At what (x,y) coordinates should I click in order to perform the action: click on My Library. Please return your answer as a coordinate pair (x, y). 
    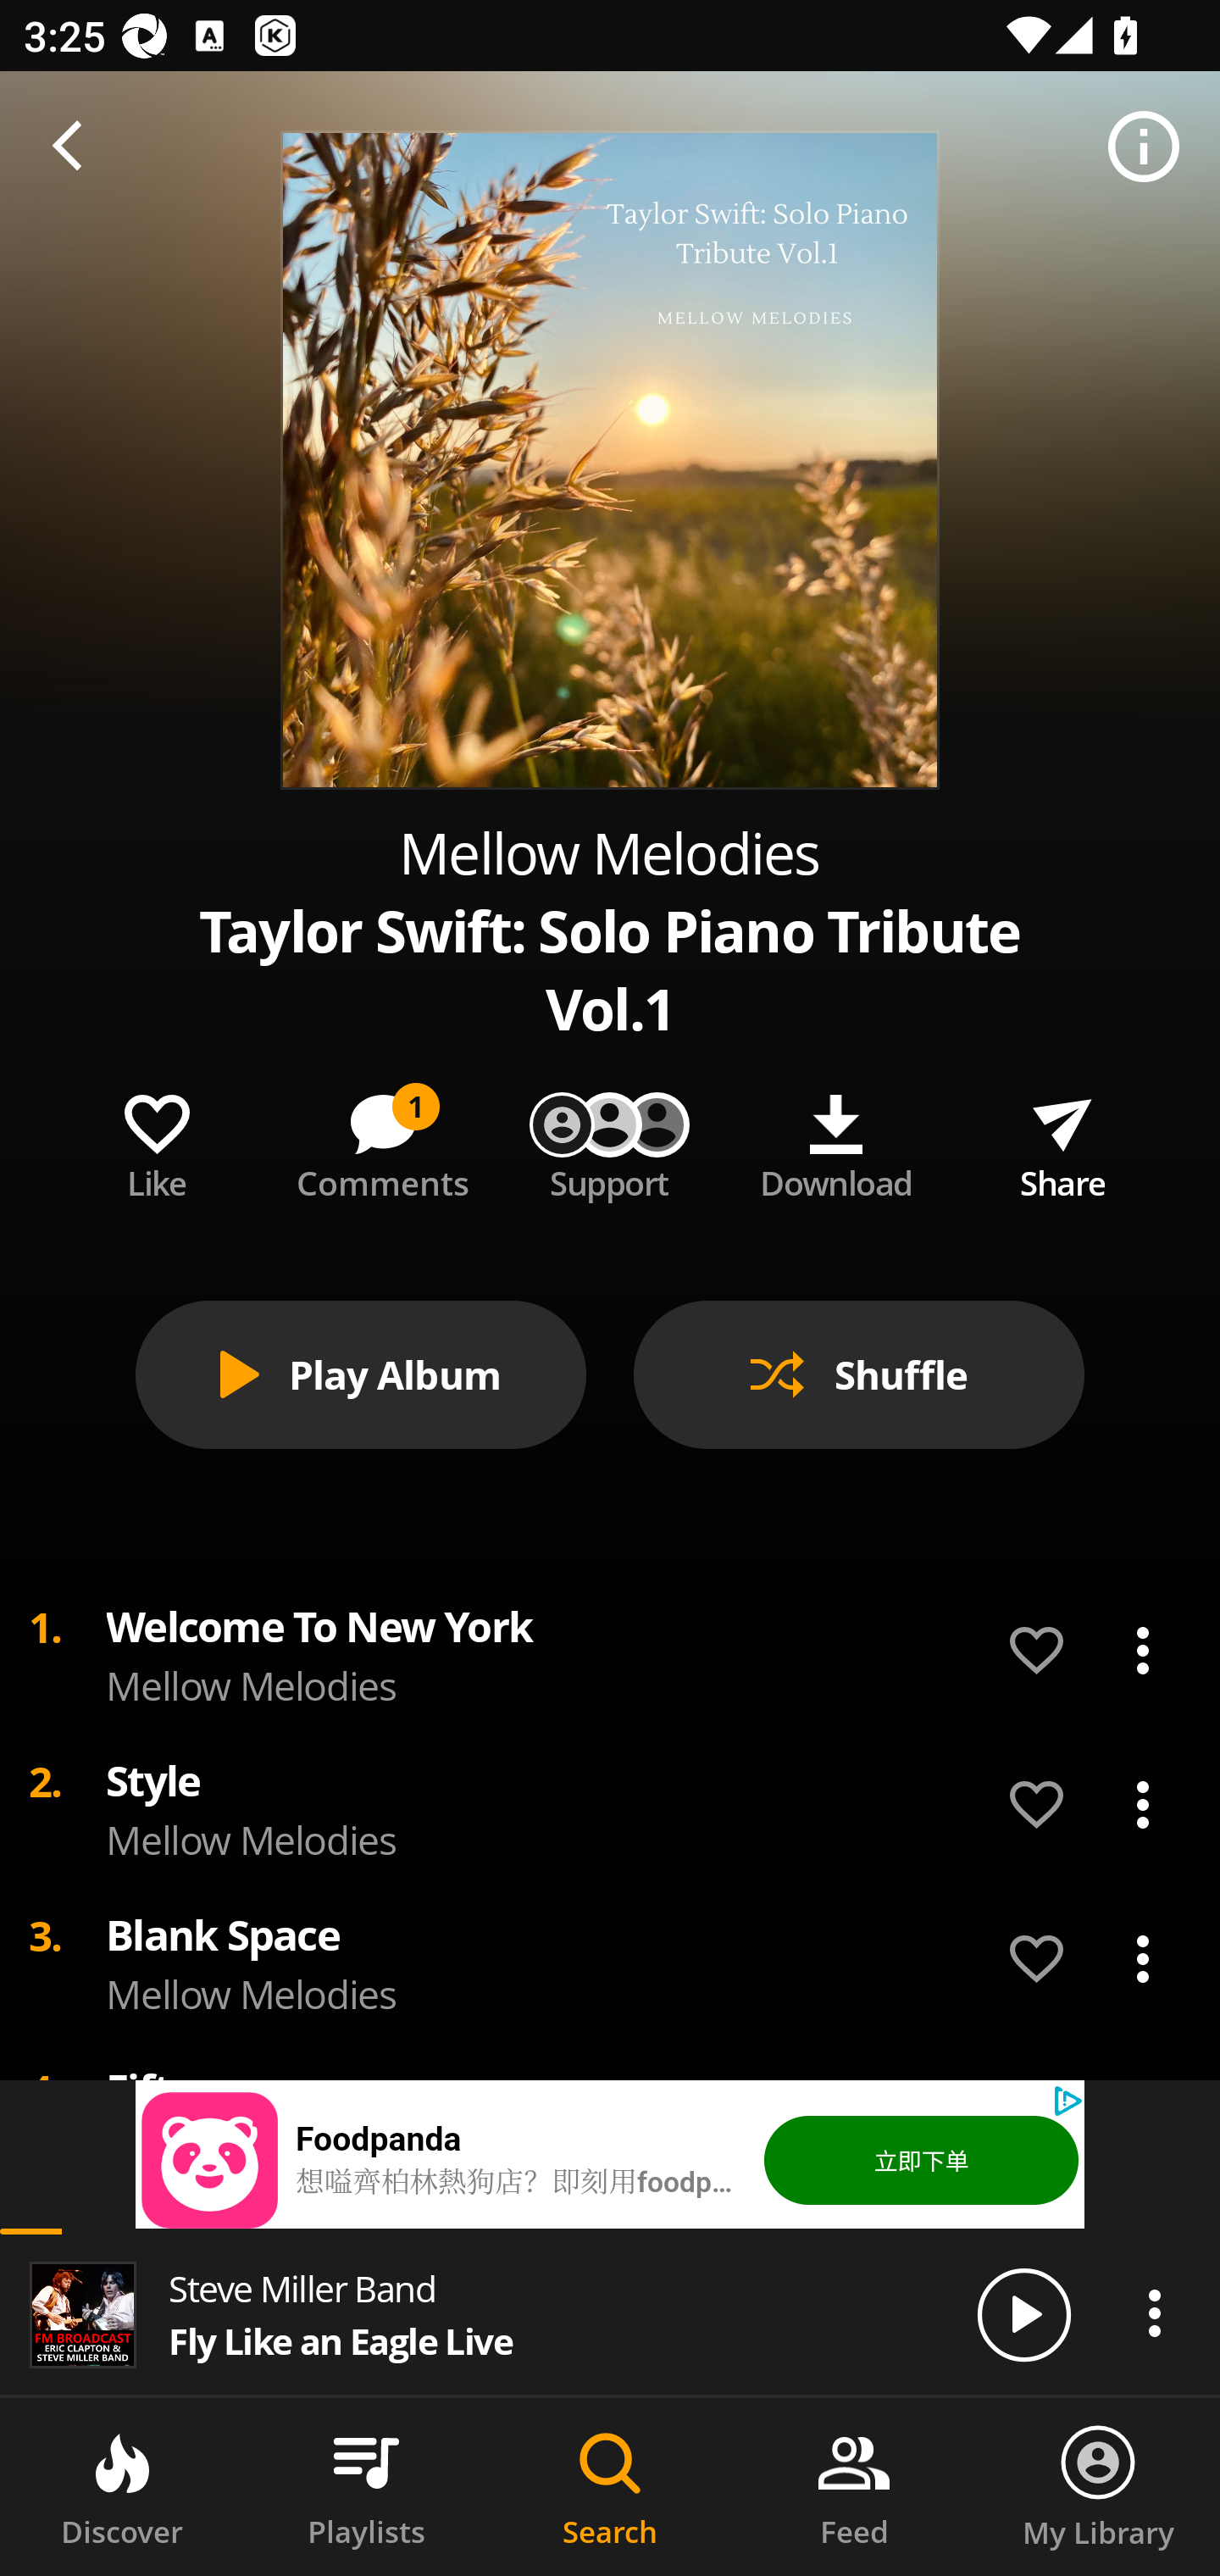
    Looking at the image, I should click on (1098, 2487).